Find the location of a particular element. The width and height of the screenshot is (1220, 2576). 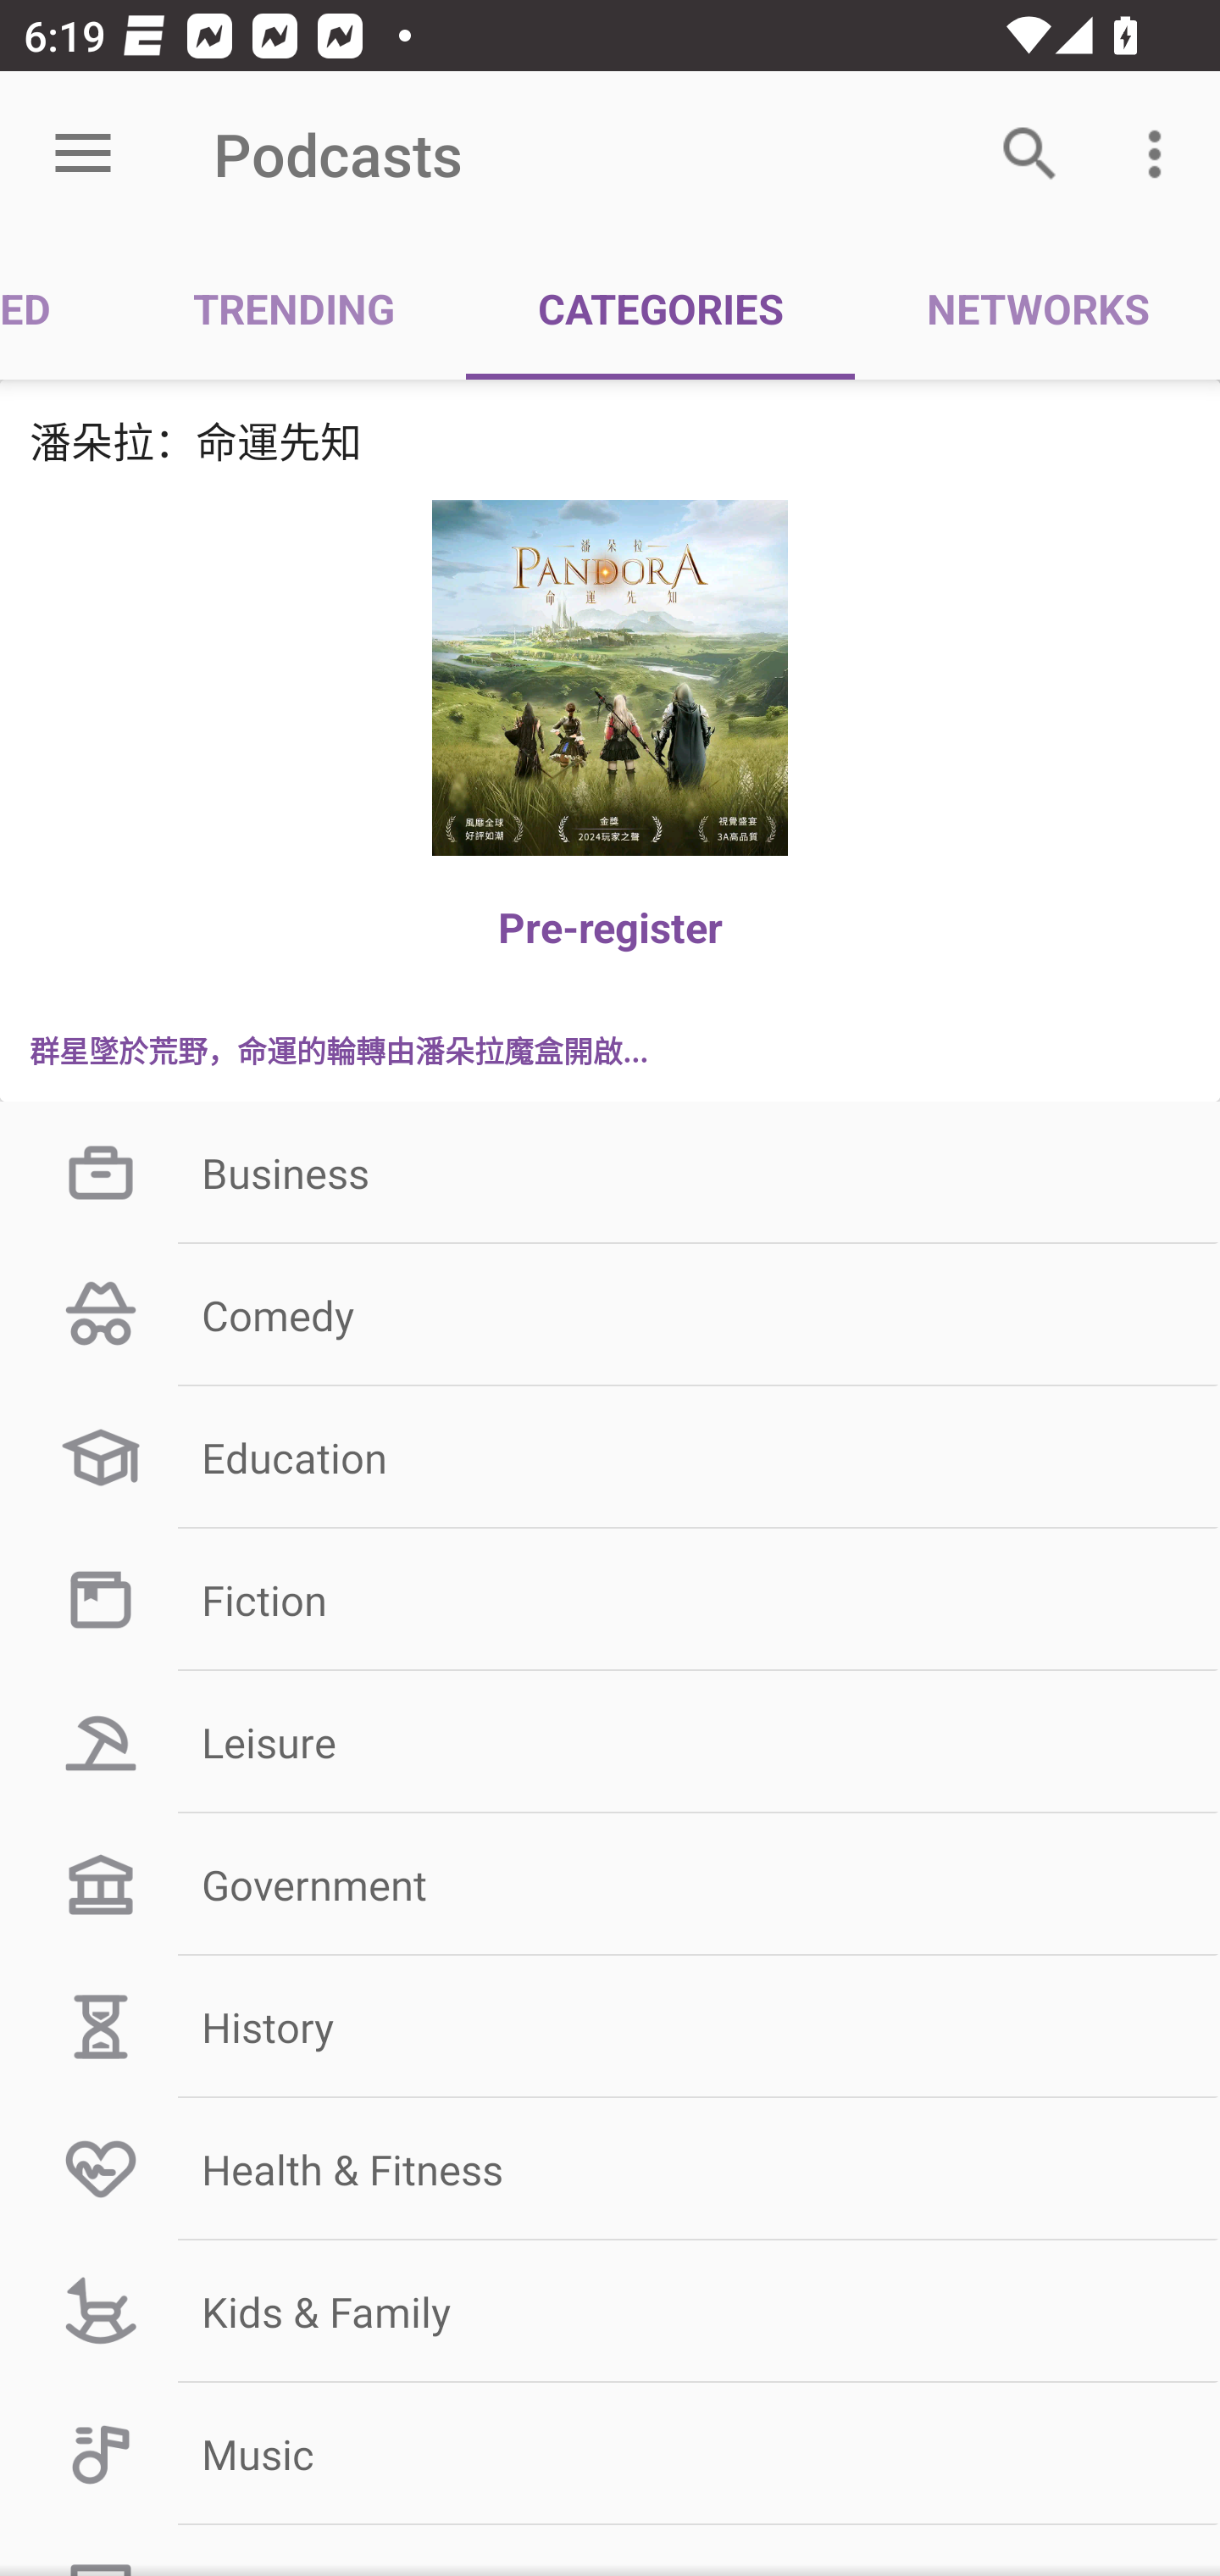

NETWORKS is located at coordinates (1037, 307).